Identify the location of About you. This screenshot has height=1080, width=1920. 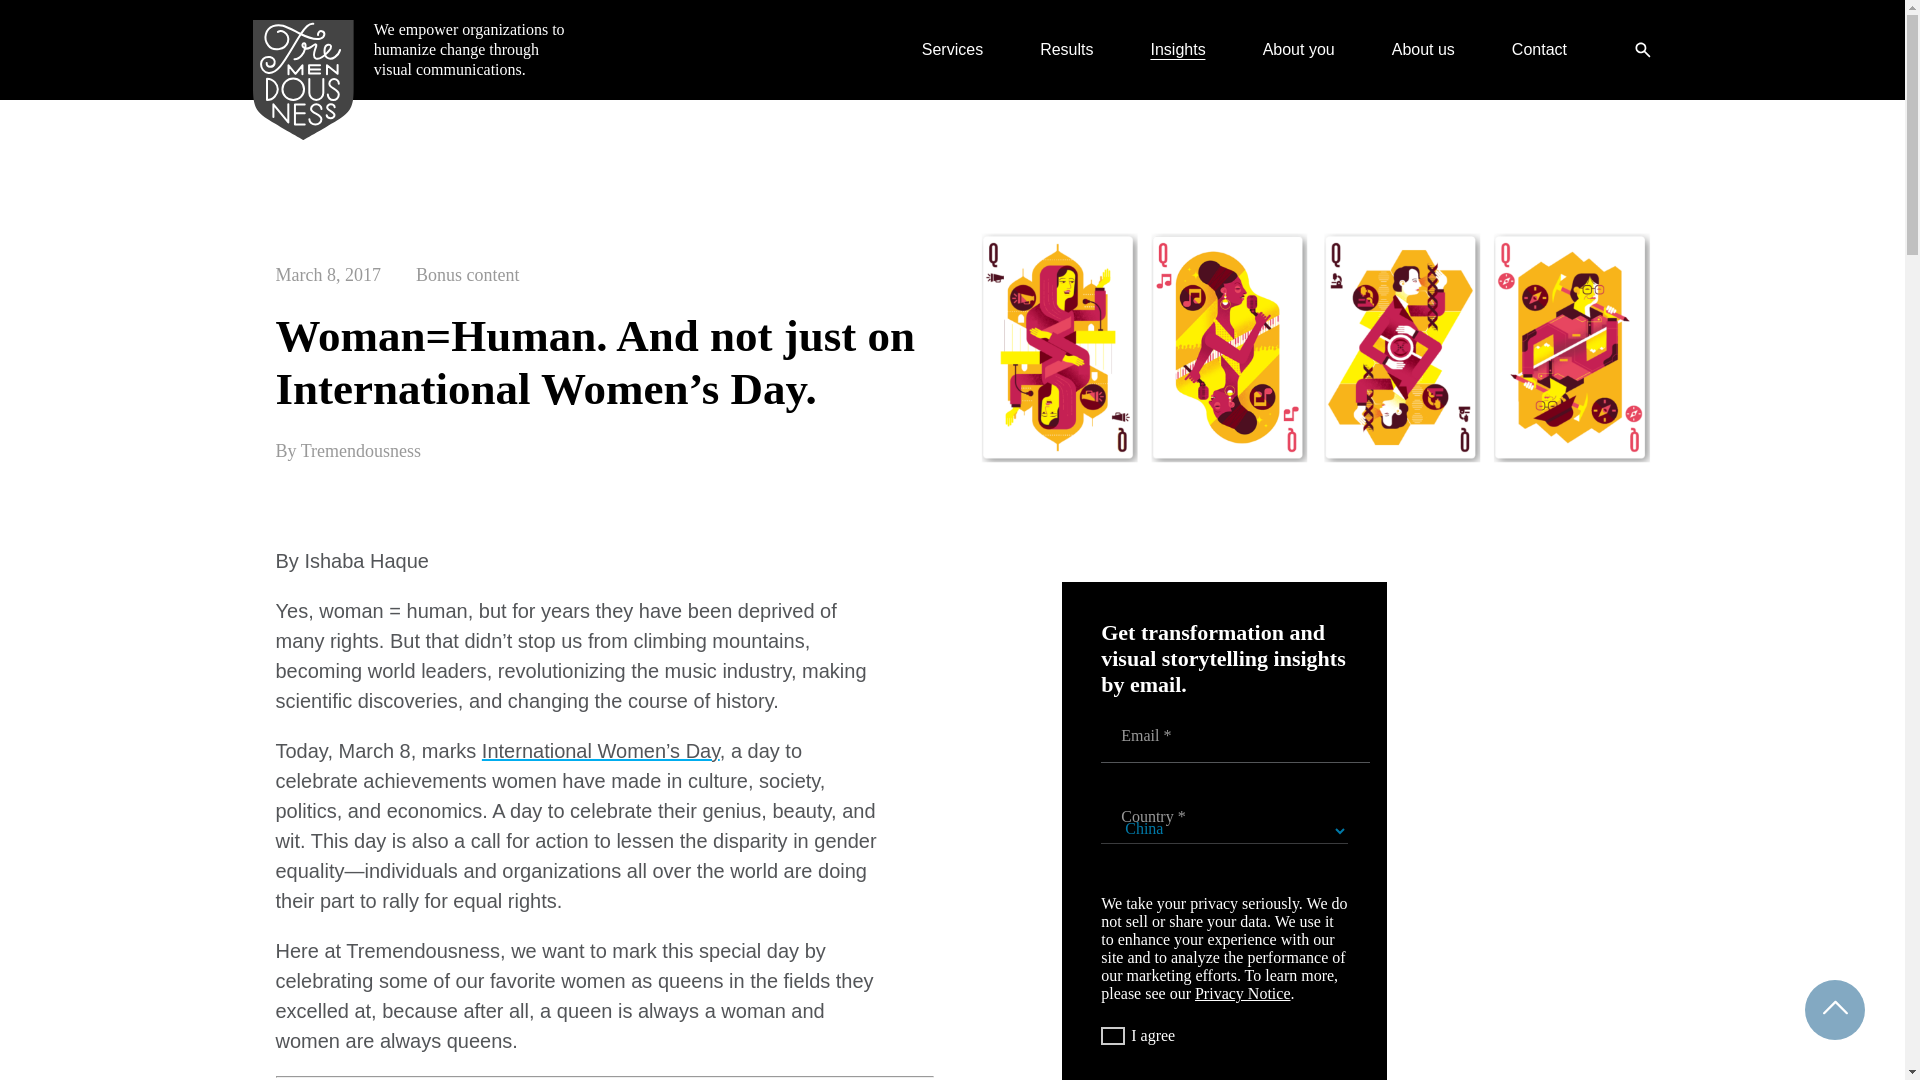
(1298, 50).